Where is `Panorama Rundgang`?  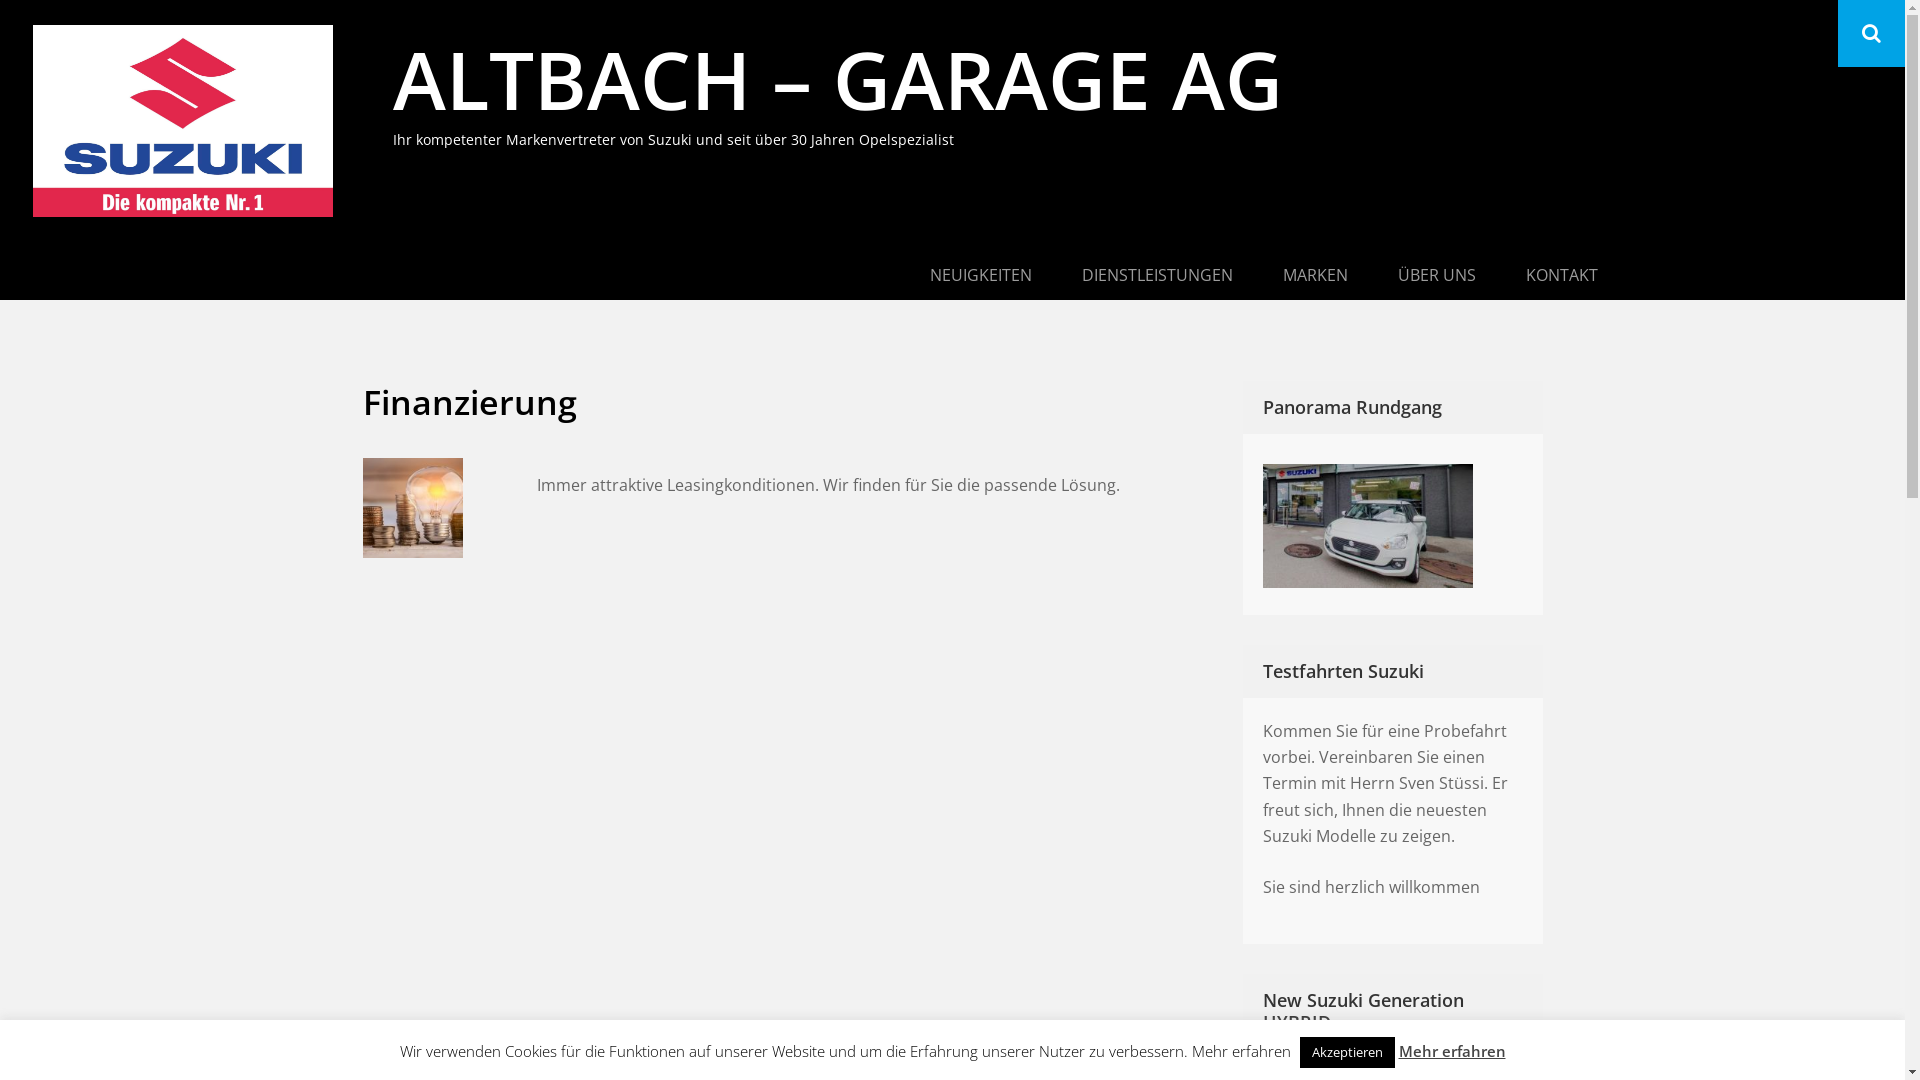 Panorama Rundgang is located at coordinates (1393, 521).